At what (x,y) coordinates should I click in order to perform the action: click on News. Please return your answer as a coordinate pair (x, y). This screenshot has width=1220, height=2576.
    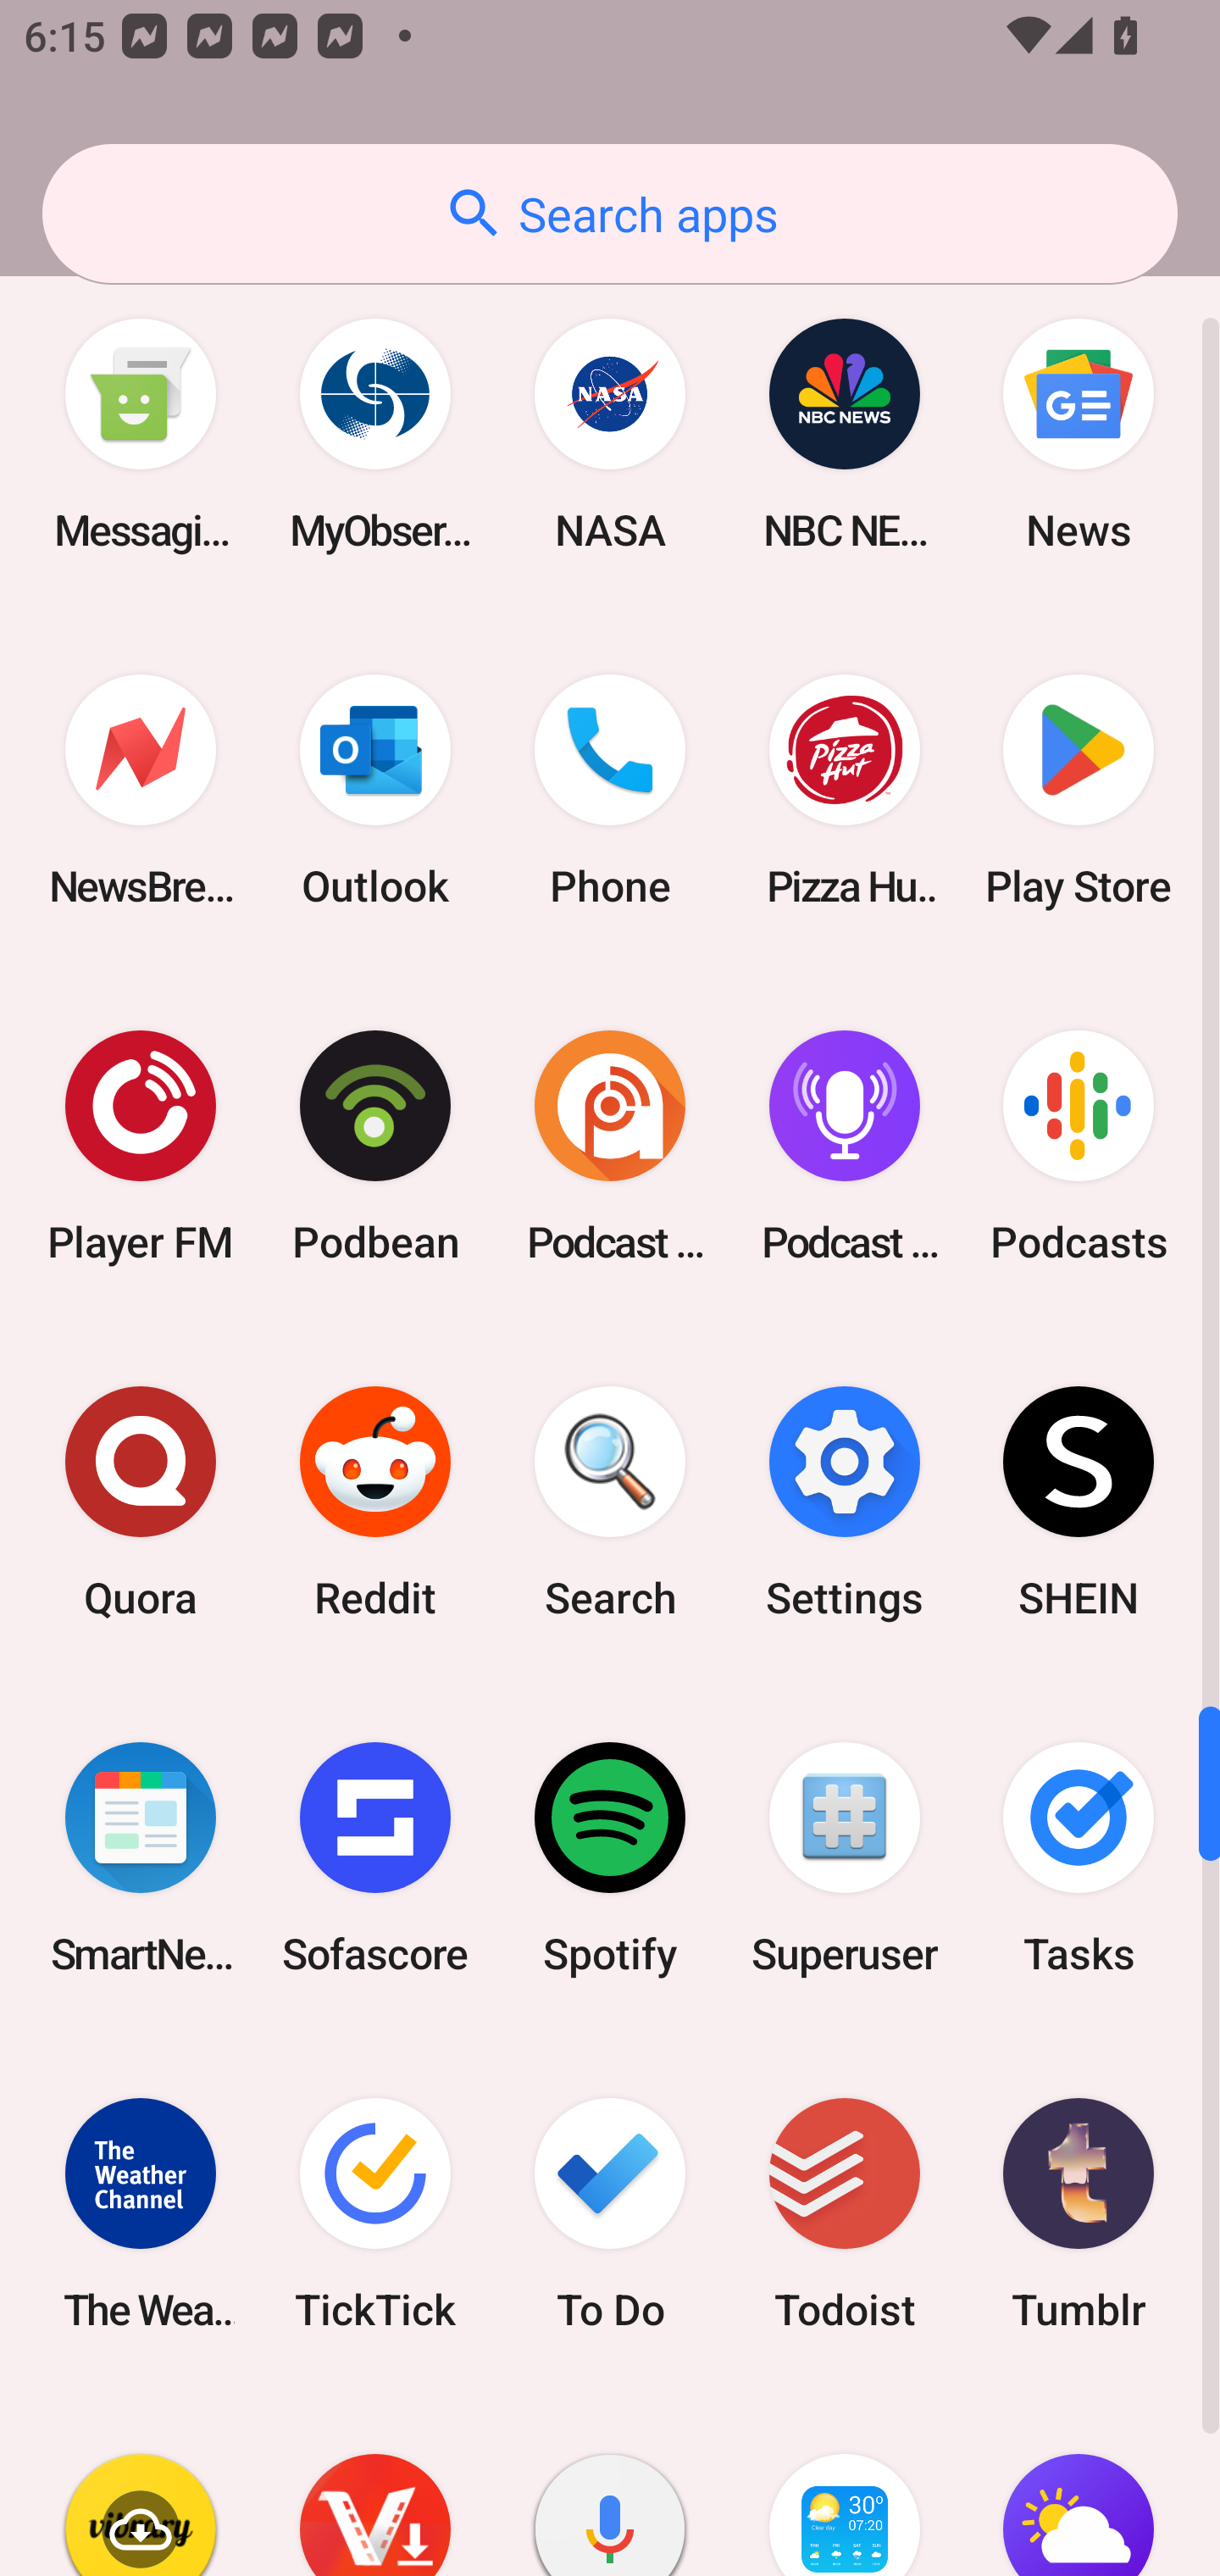
    Looking at the image, I should click on (1079, 436).